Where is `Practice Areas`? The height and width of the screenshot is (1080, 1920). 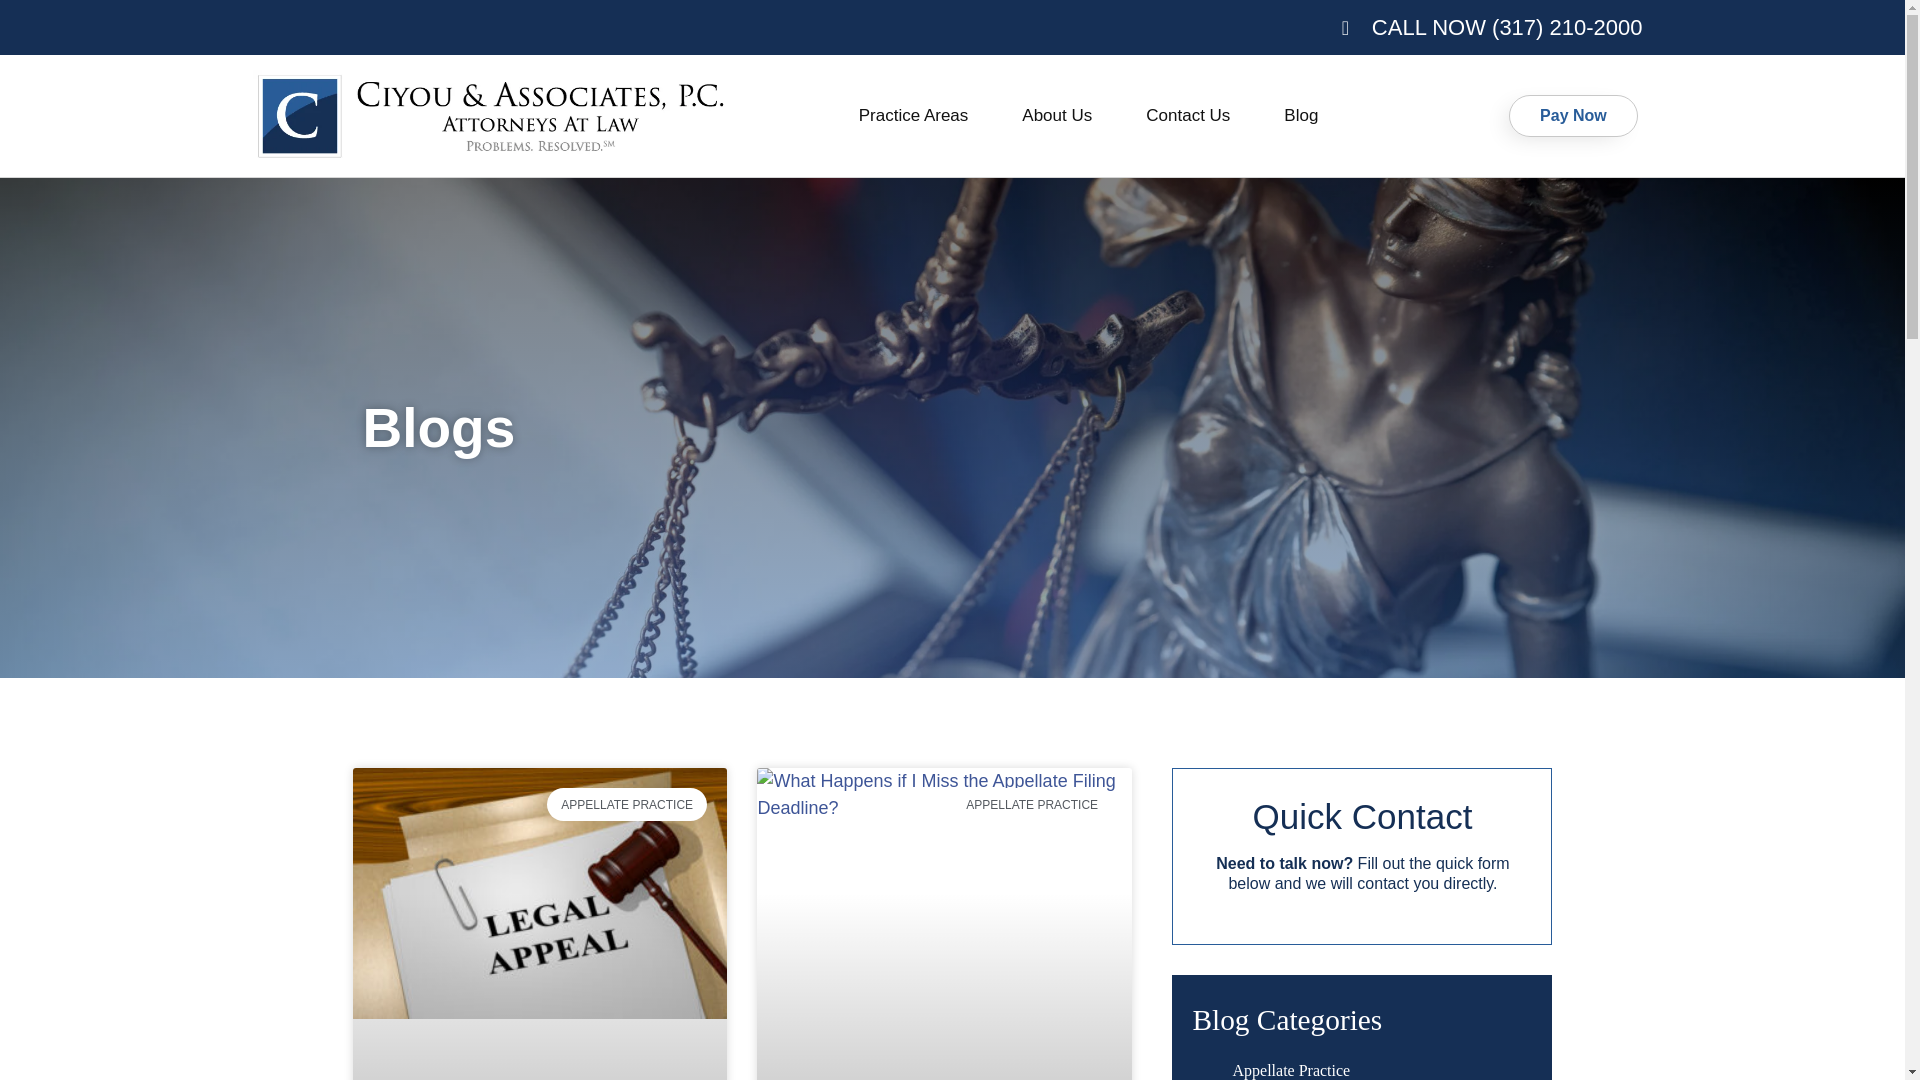
Practice Areas is located at coordinates (914, 116).